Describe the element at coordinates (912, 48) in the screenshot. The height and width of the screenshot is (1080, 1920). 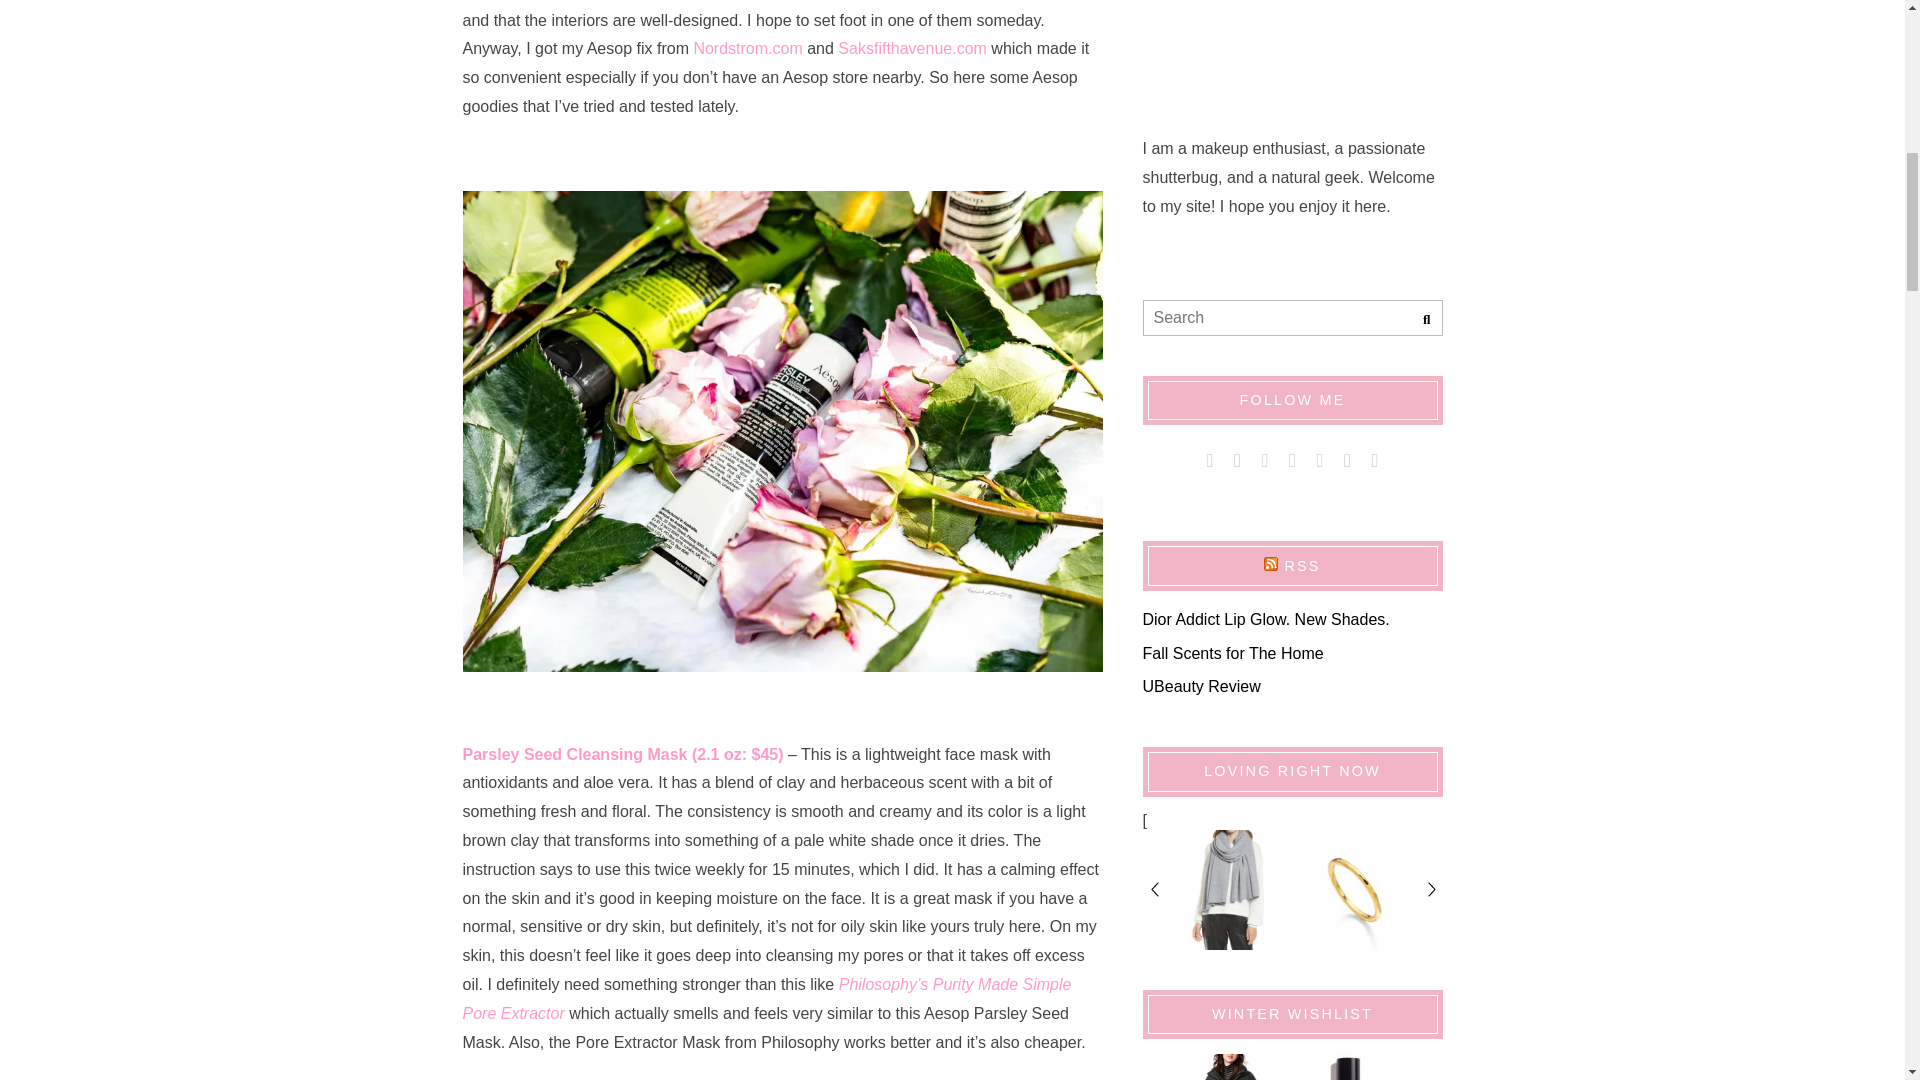
I see `Saksfifthavenue.com` at that location.